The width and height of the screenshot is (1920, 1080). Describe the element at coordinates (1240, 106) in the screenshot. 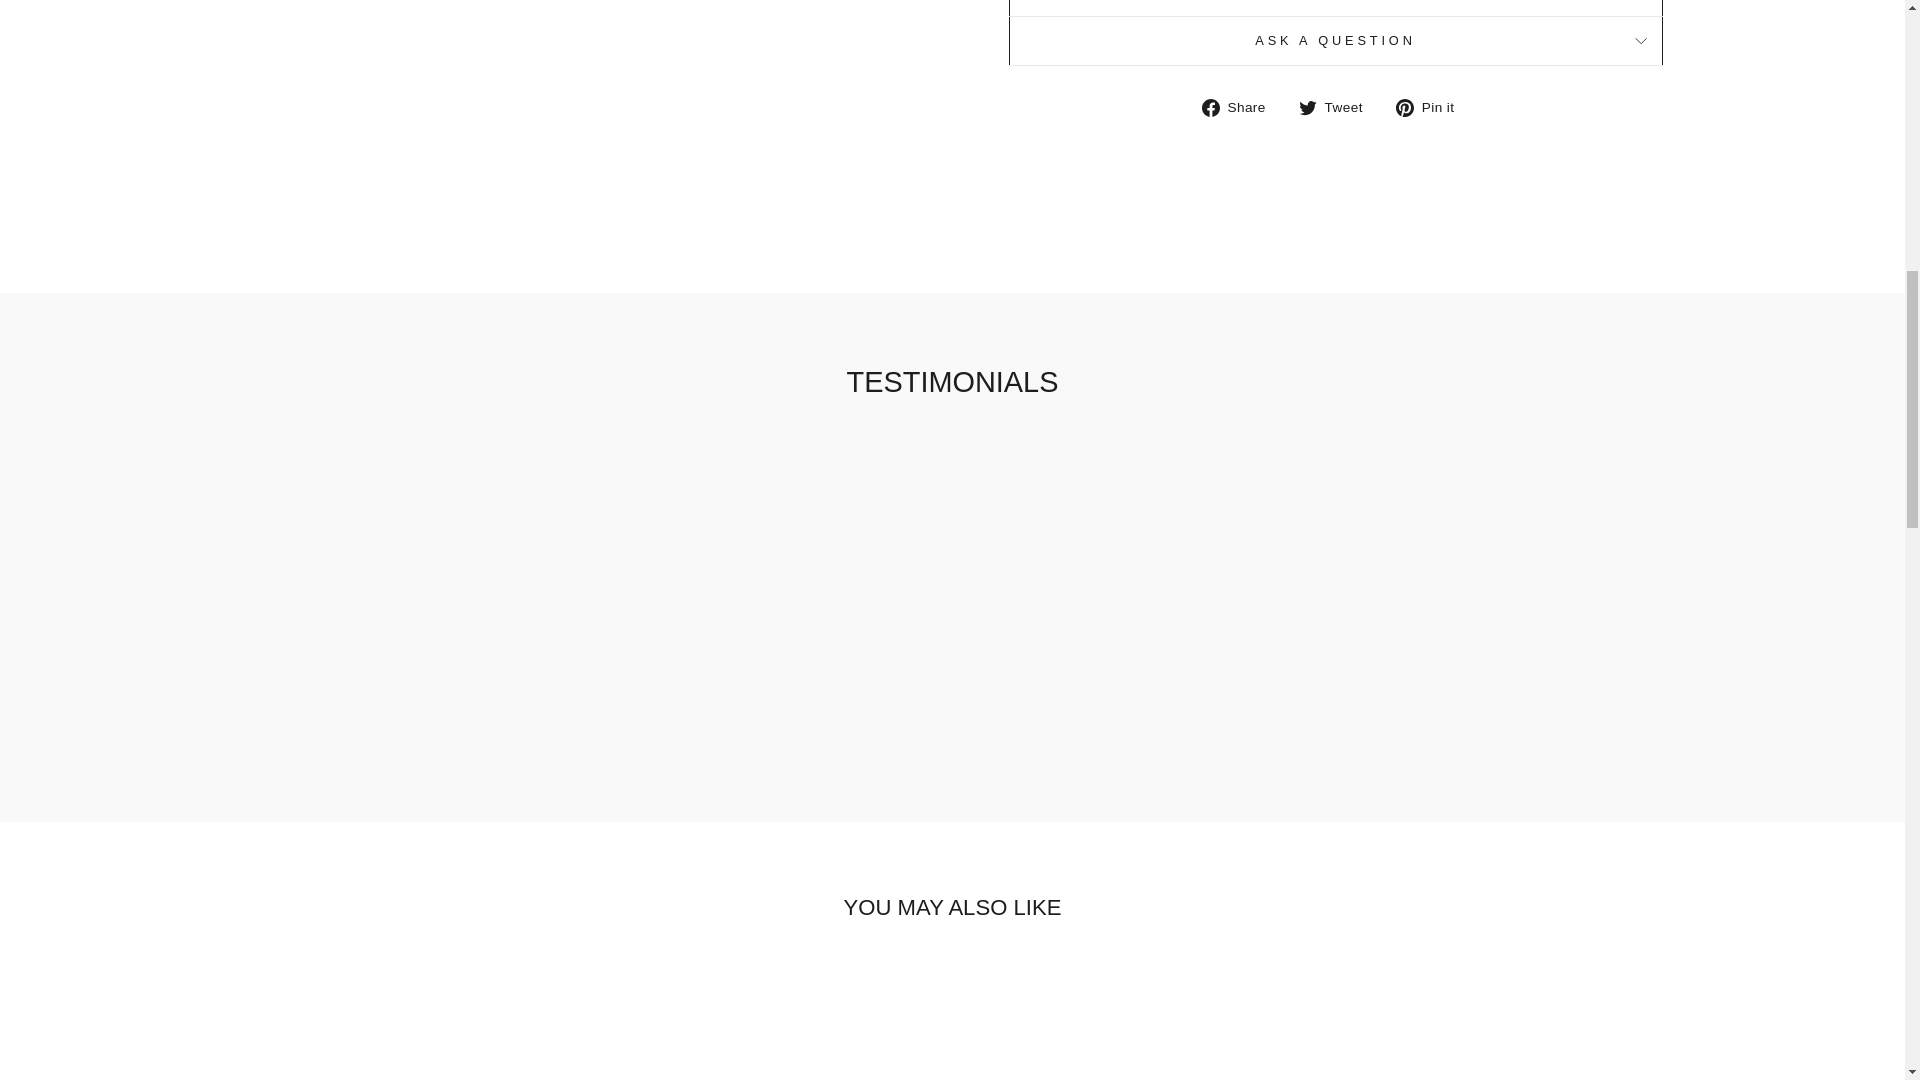

I see `Share on Facebook` at that location.